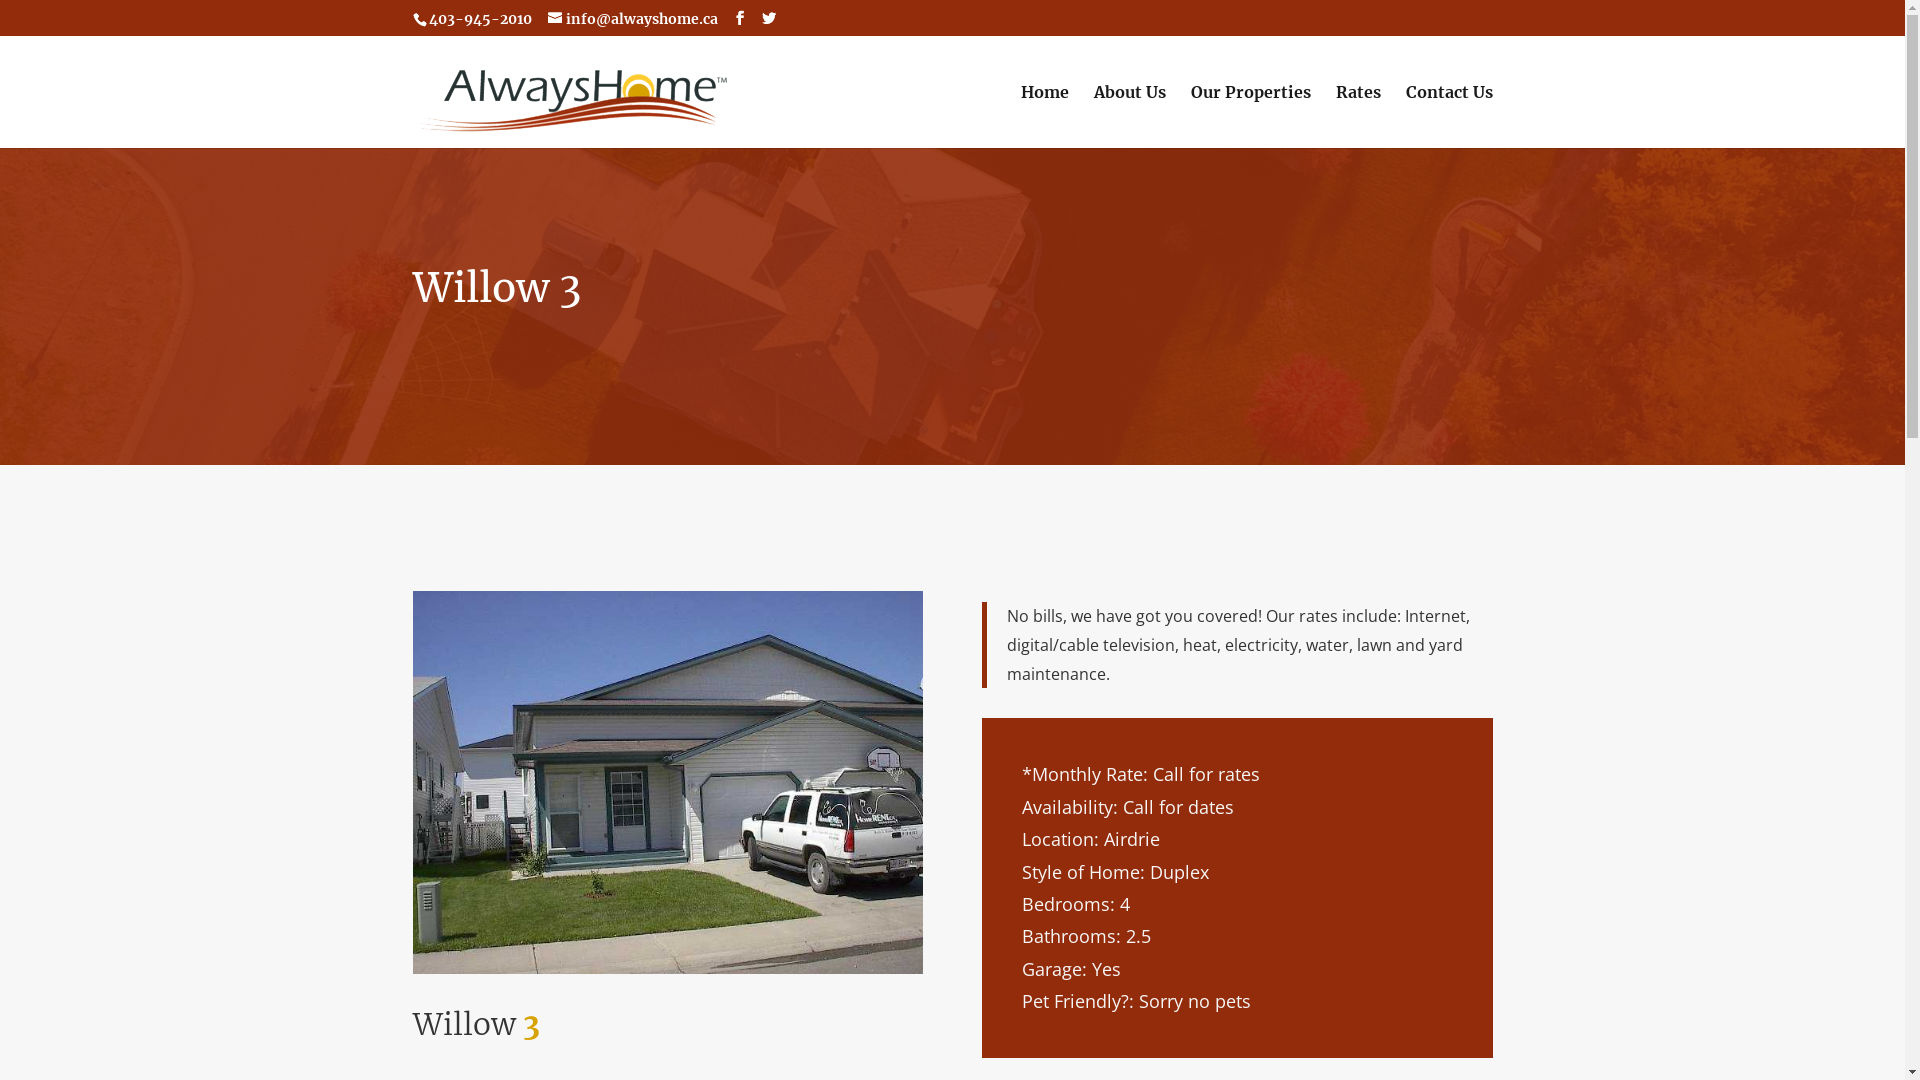 The height and width of the screenshot is (1080, 1920). What do you see at coordinates (1250, 116) in the screenshot?
I see `Our Properties` at bounding box center [1250, 116].